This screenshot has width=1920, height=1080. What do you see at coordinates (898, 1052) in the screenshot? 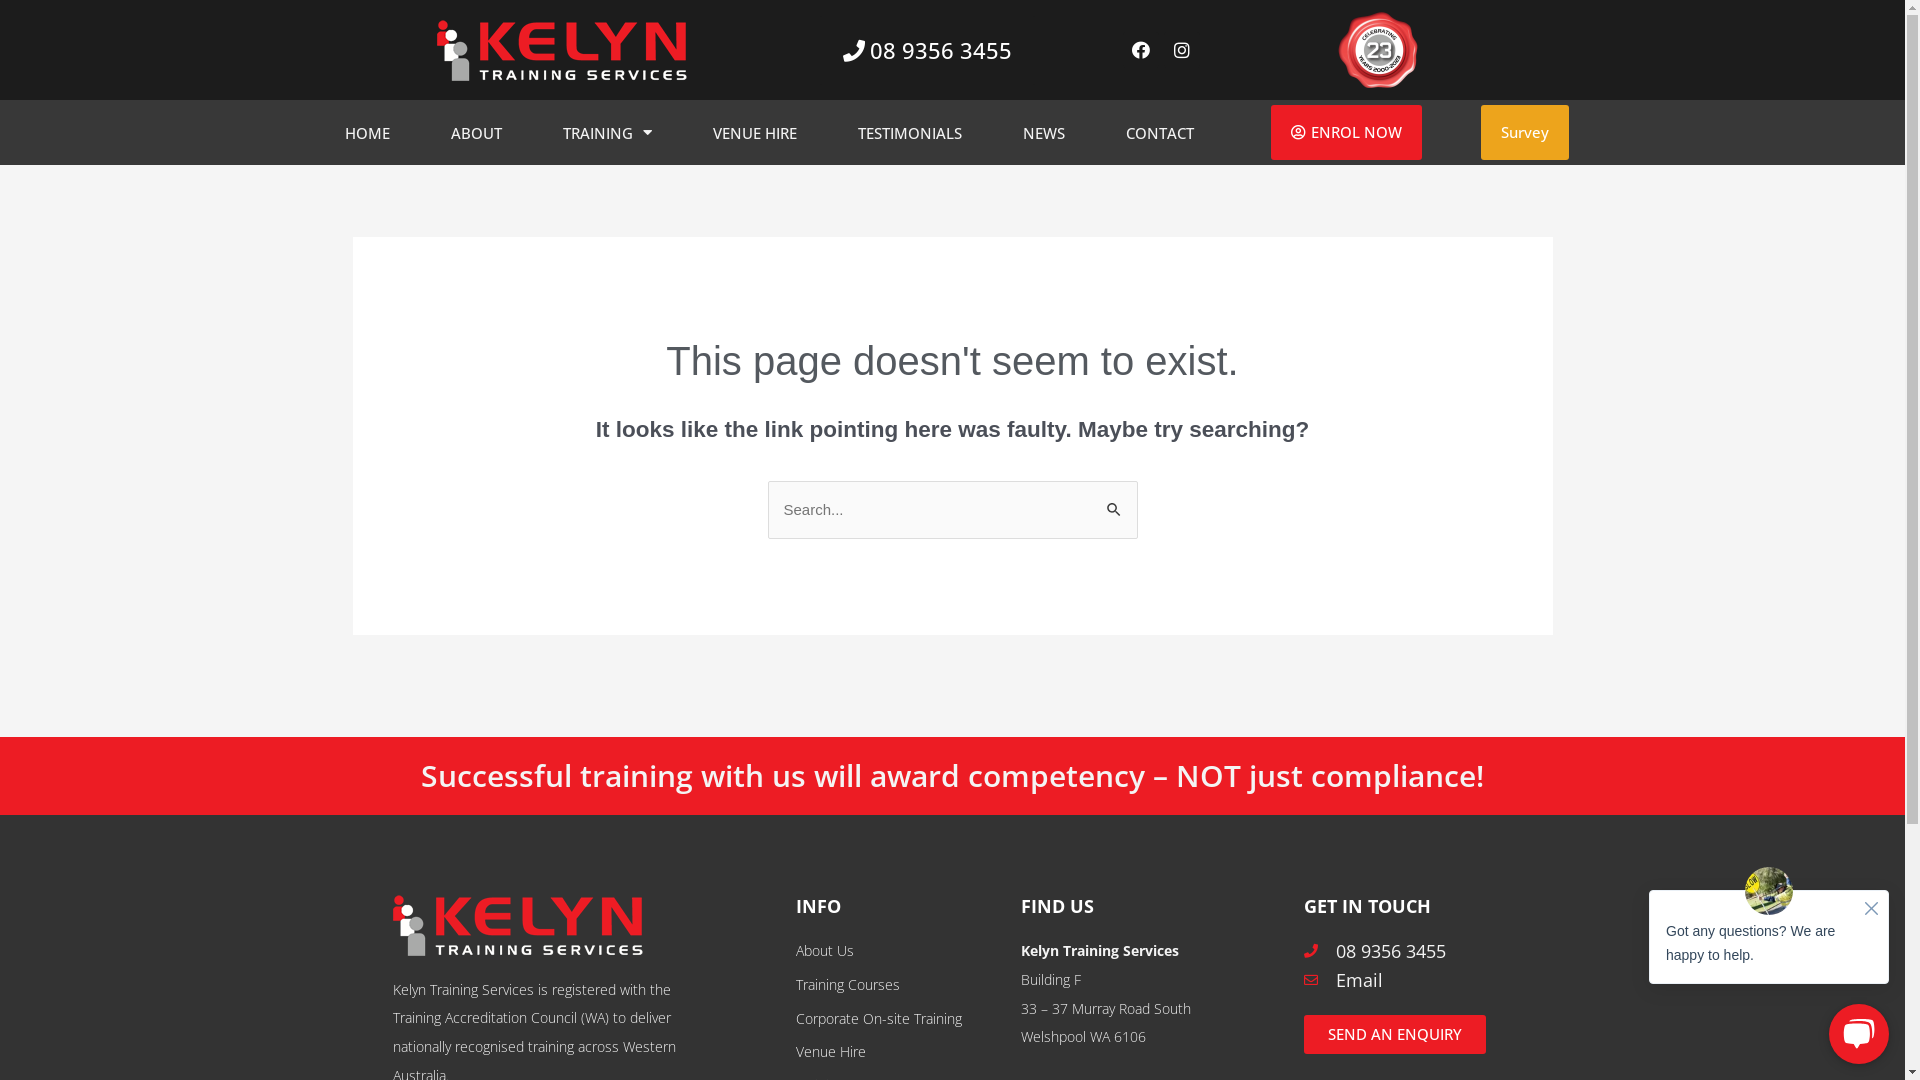
I see `Venue Hire` at bounding box center [898, 1052].